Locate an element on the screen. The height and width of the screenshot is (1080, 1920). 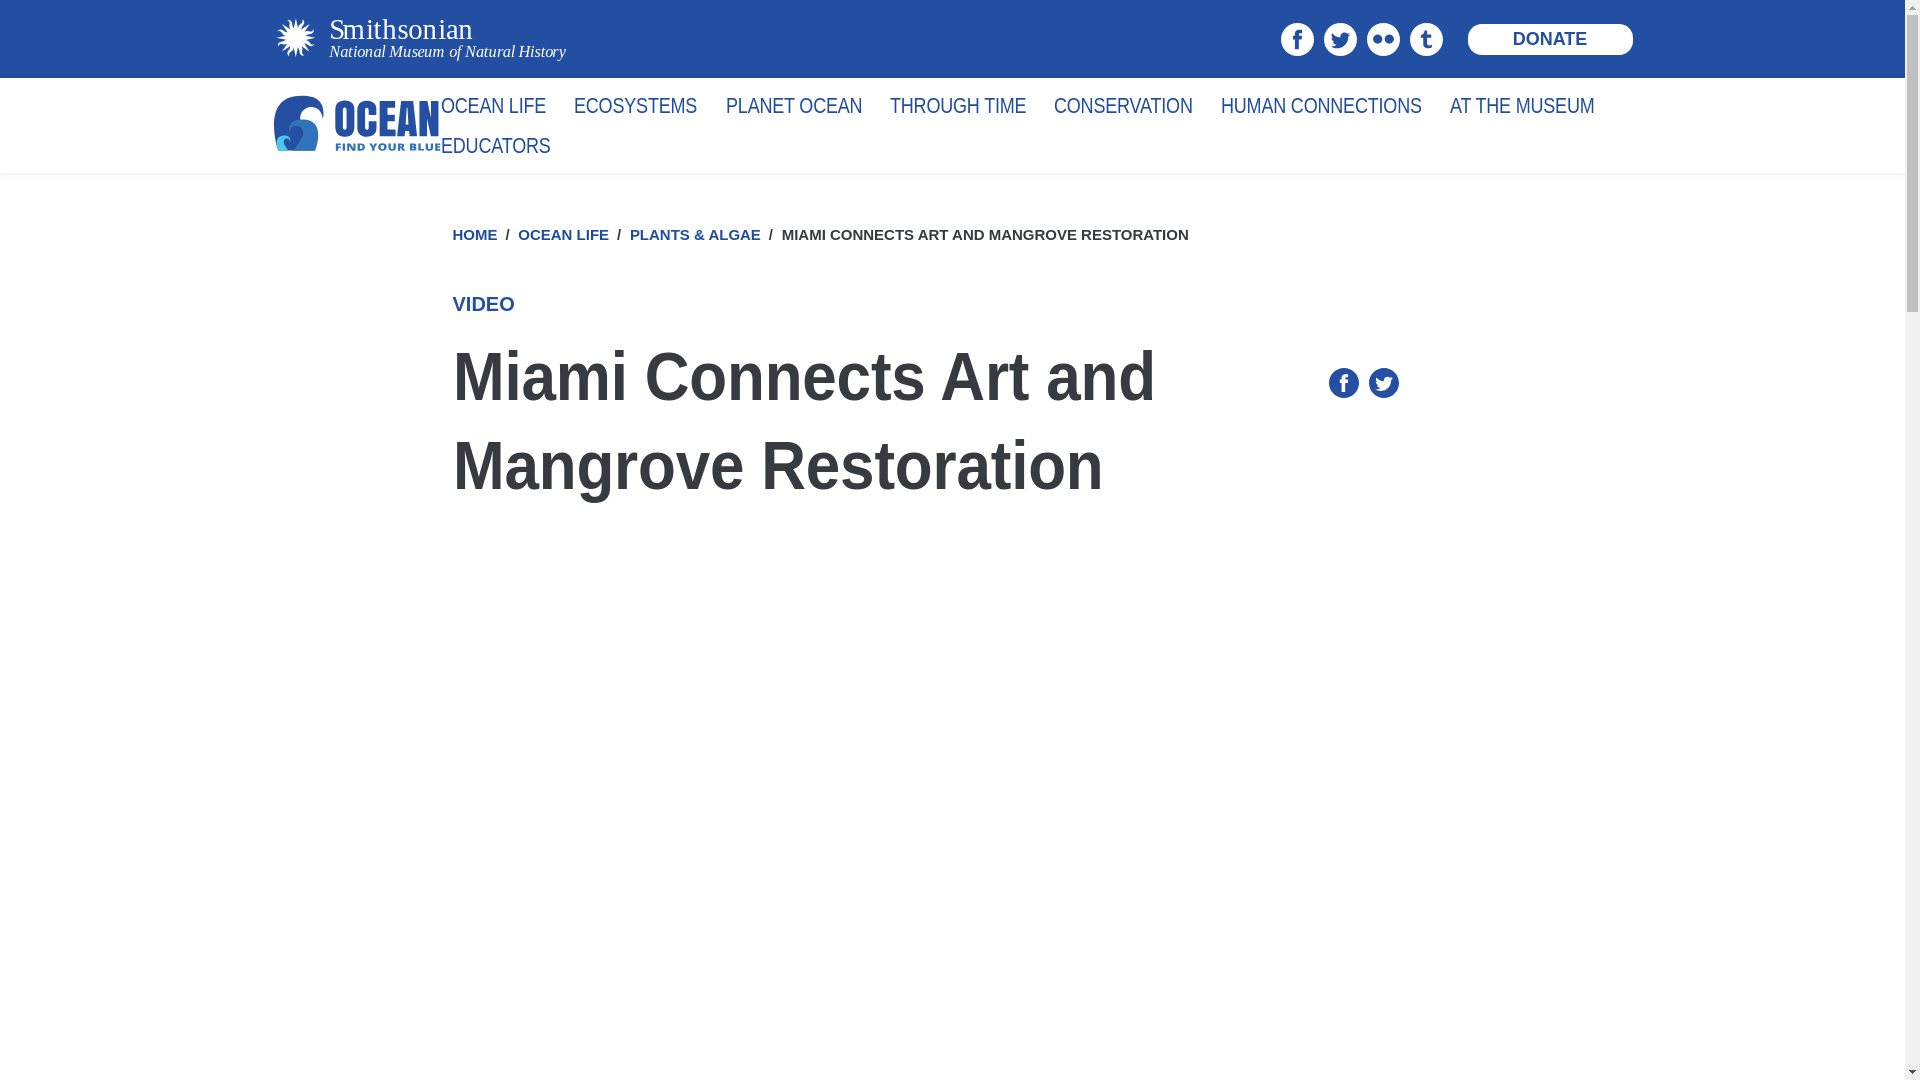
Follow us on Twitter is located at coordinates (1340, 38).